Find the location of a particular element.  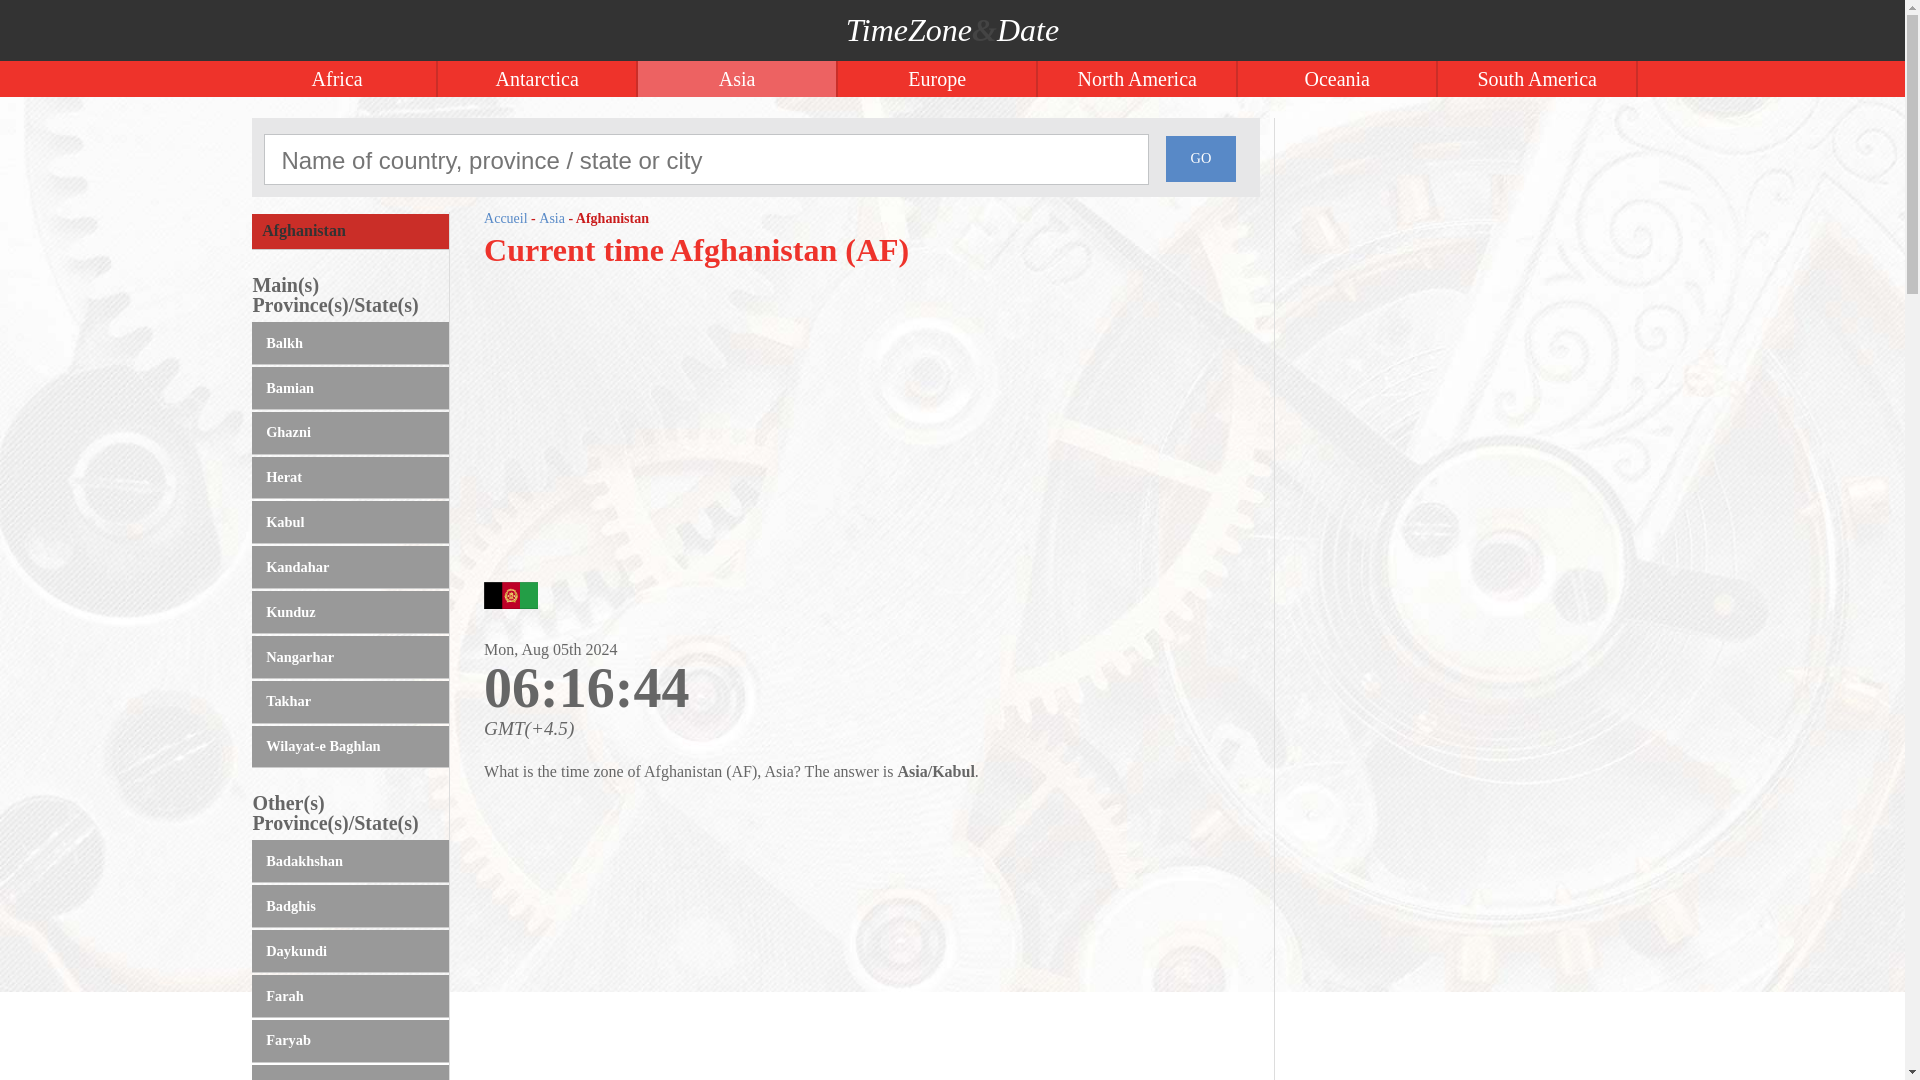

Ghowr is located at coordinates (349, 1072).